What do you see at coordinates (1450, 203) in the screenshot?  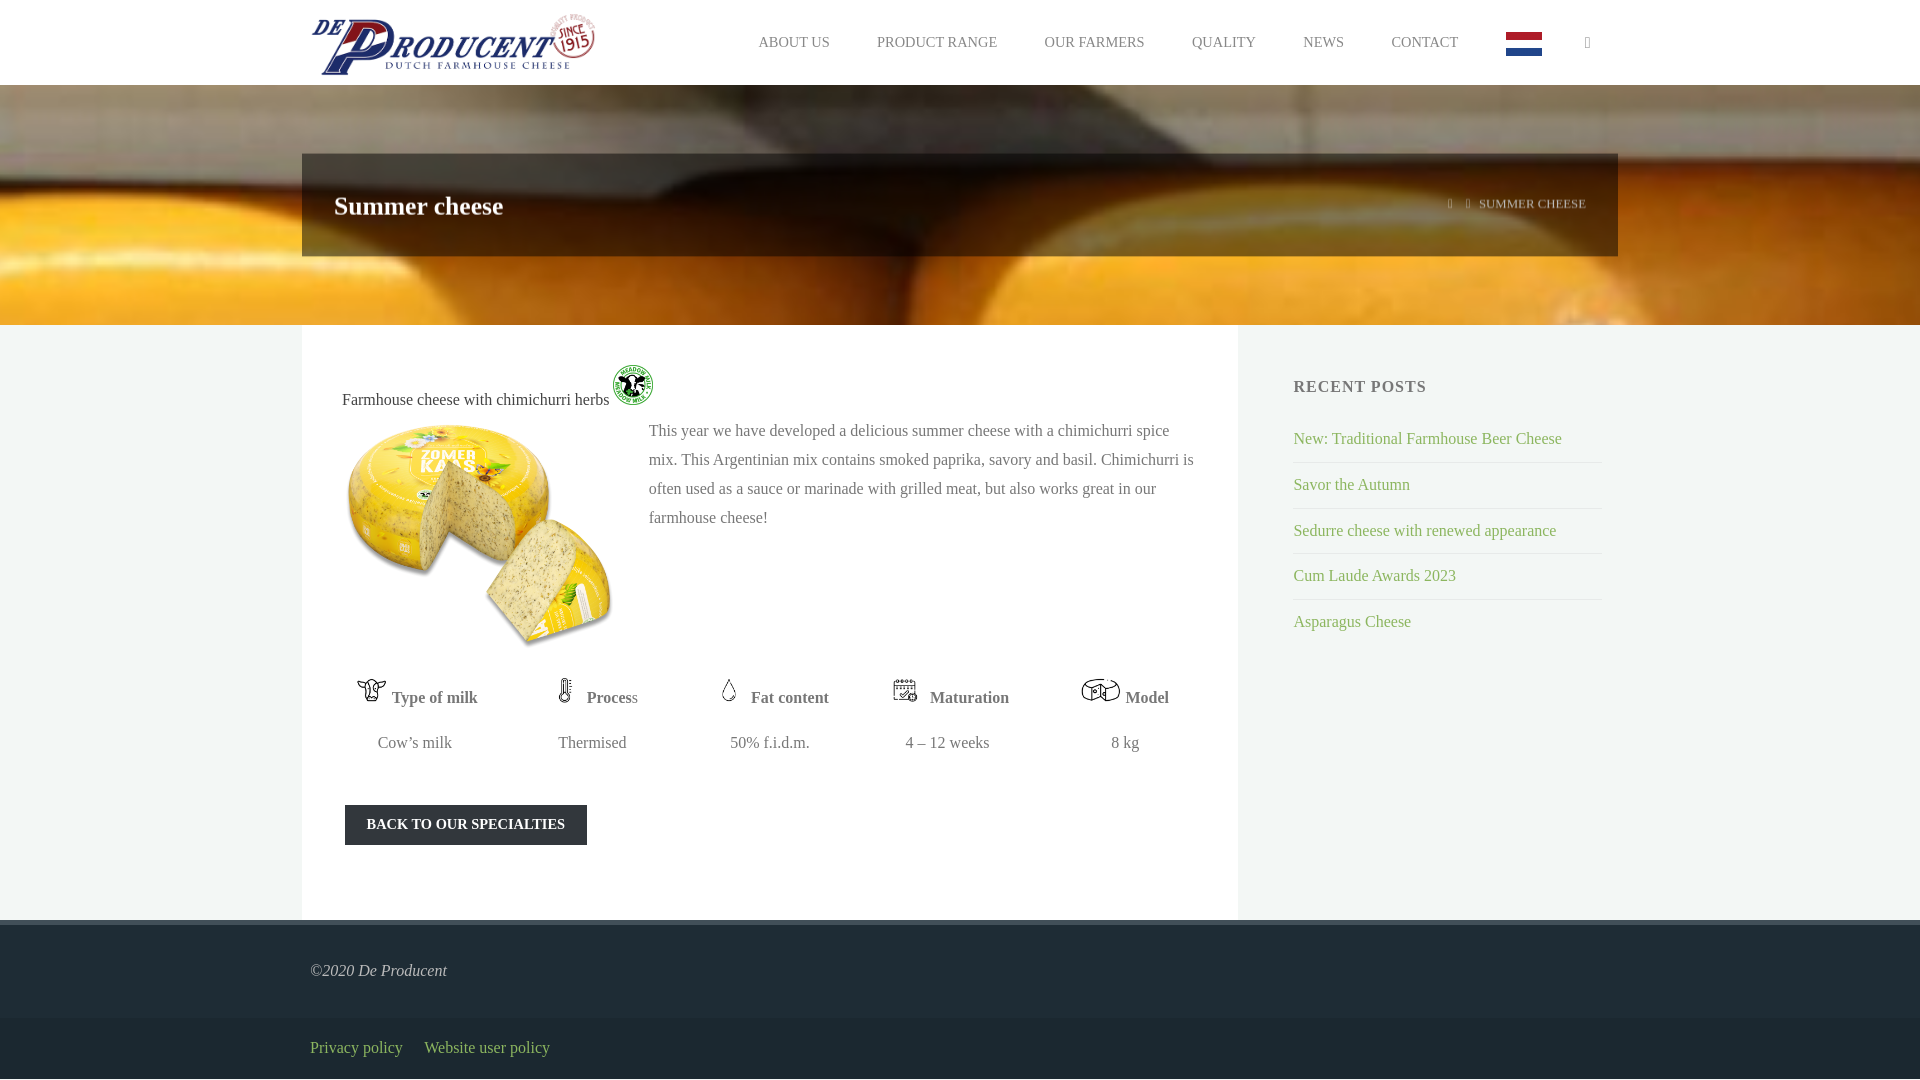 I see `Home` at bounding box center [1450, 203].